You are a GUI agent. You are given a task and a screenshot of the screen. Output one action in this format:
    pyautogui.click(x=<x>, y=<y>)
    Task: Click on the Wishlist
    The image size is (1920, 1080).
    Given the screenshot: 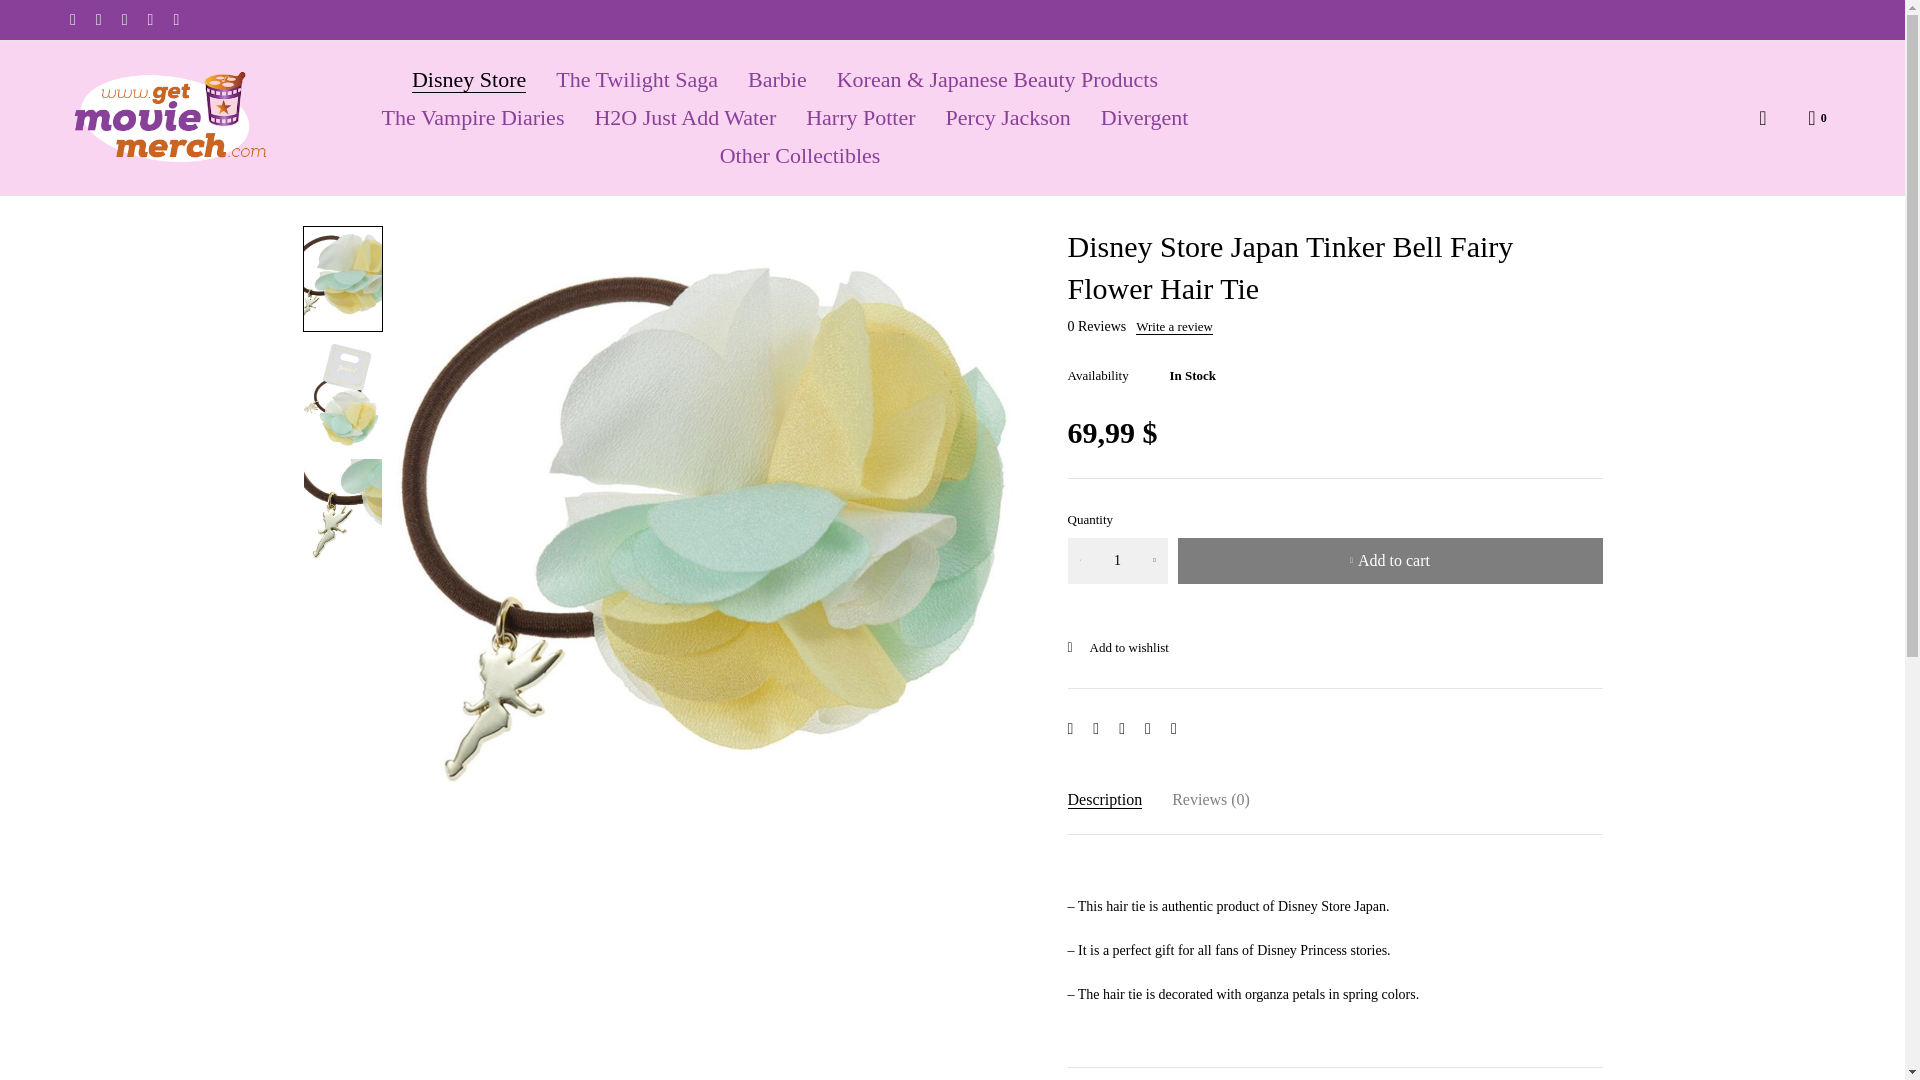 What is the action you would take?
    pyautogui.click(x=1118, y=648)
    